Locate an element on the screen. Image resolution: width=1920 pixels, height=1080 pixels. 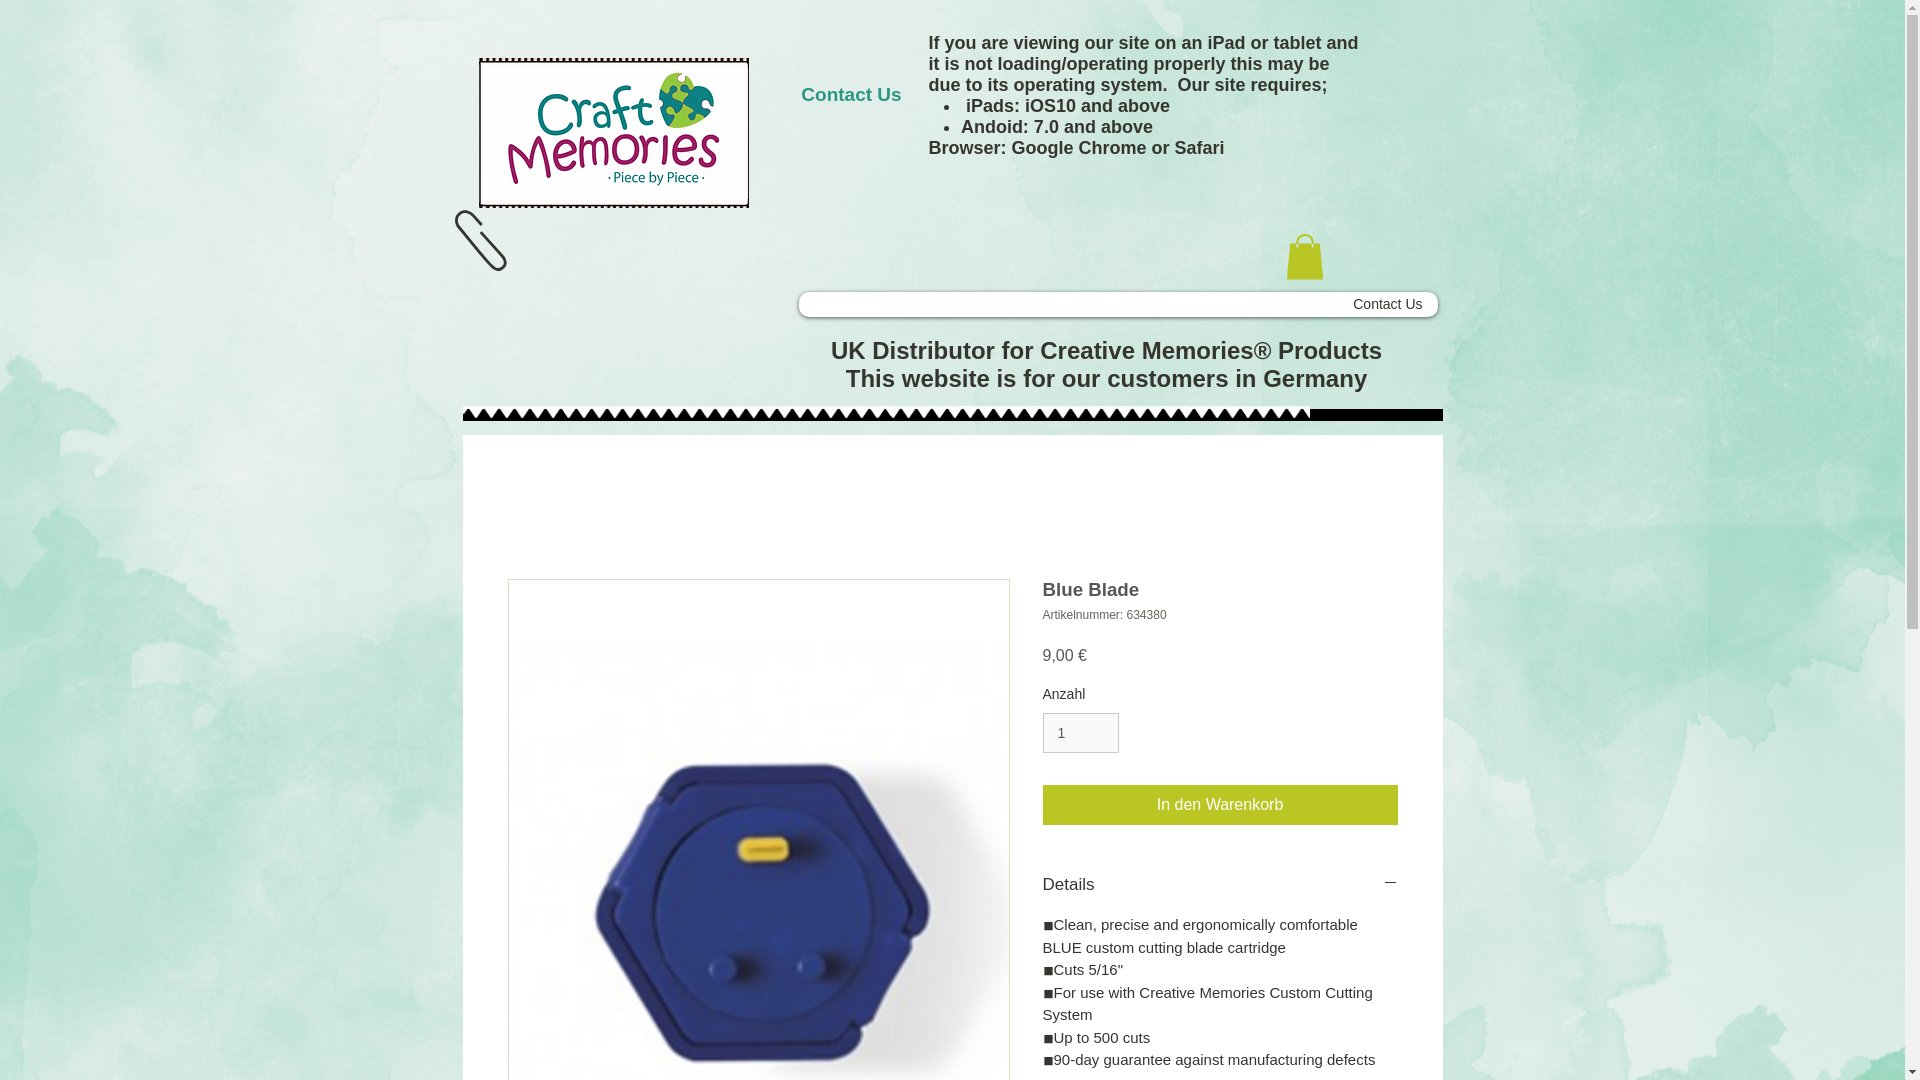
Contact Us is located at coordinates (851, 94).